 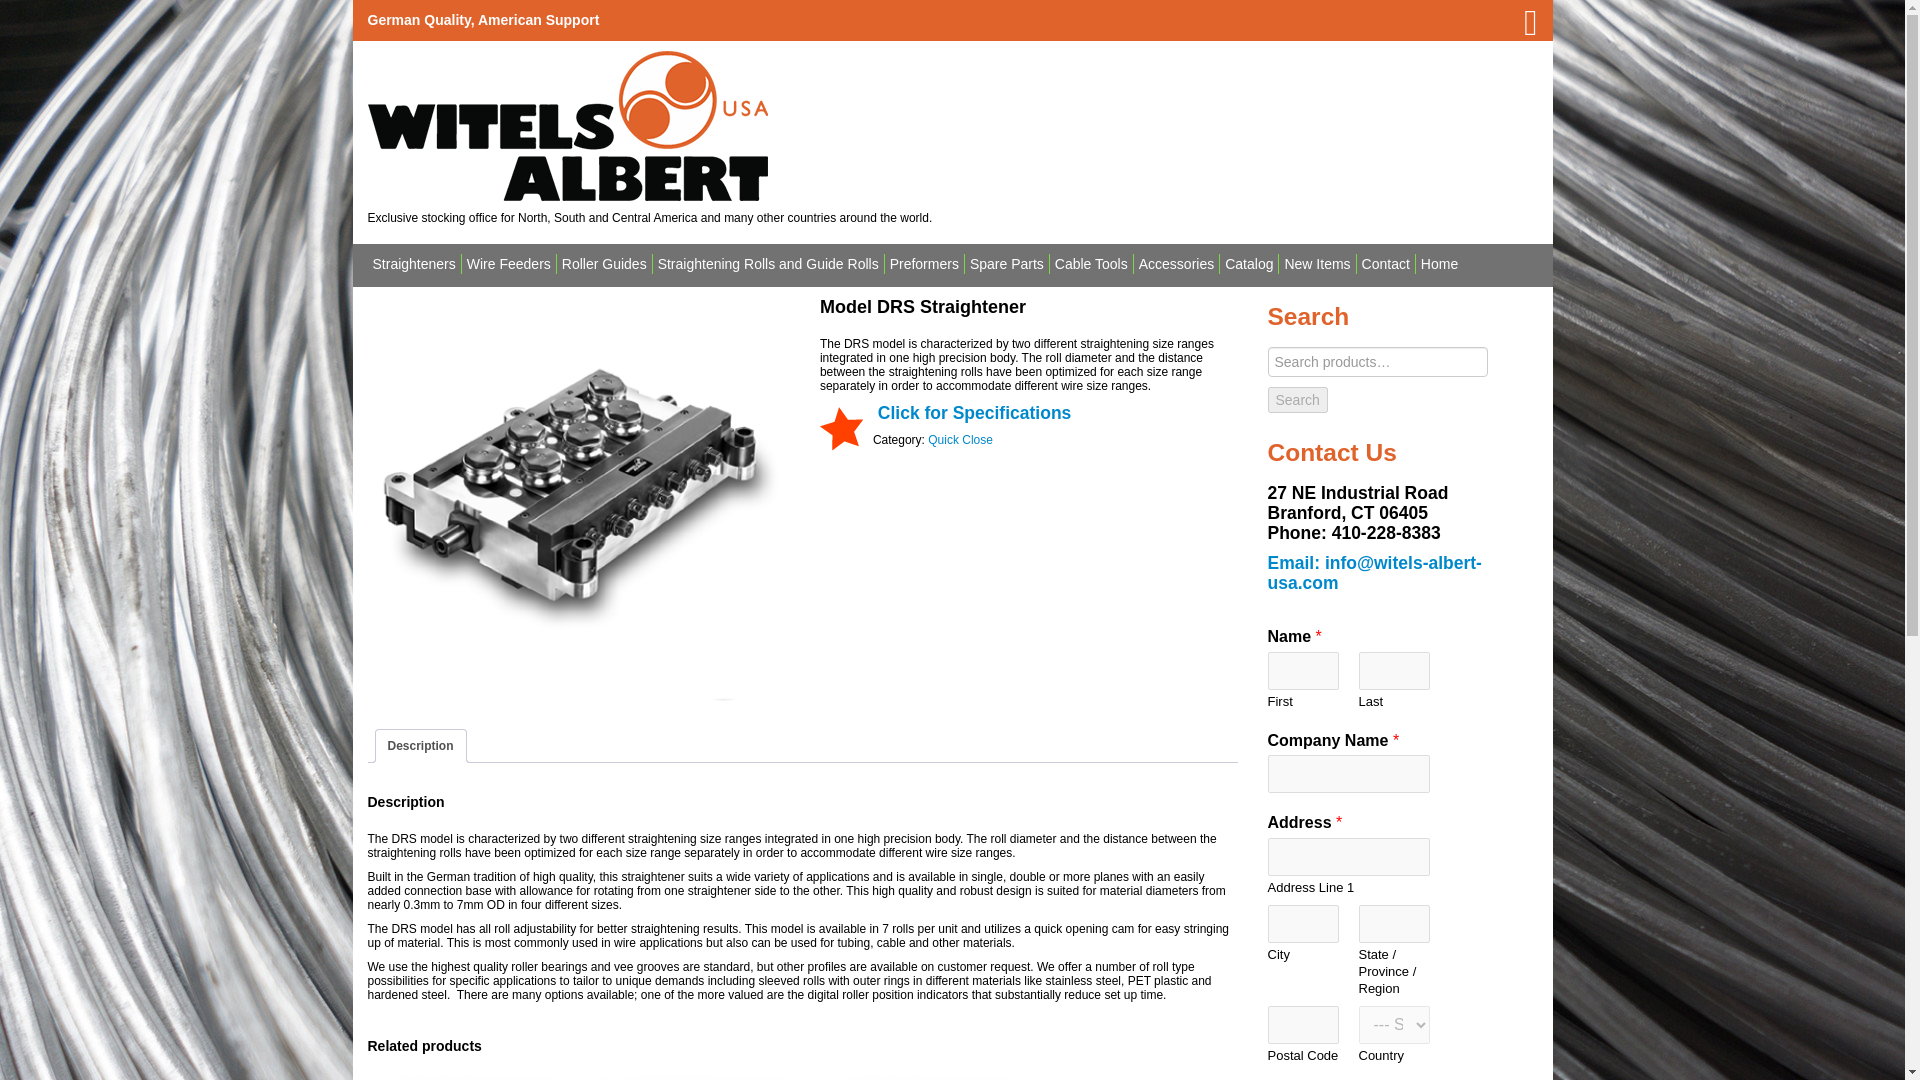 I want to click on Wire Feeders, so click(x=508, y=264).